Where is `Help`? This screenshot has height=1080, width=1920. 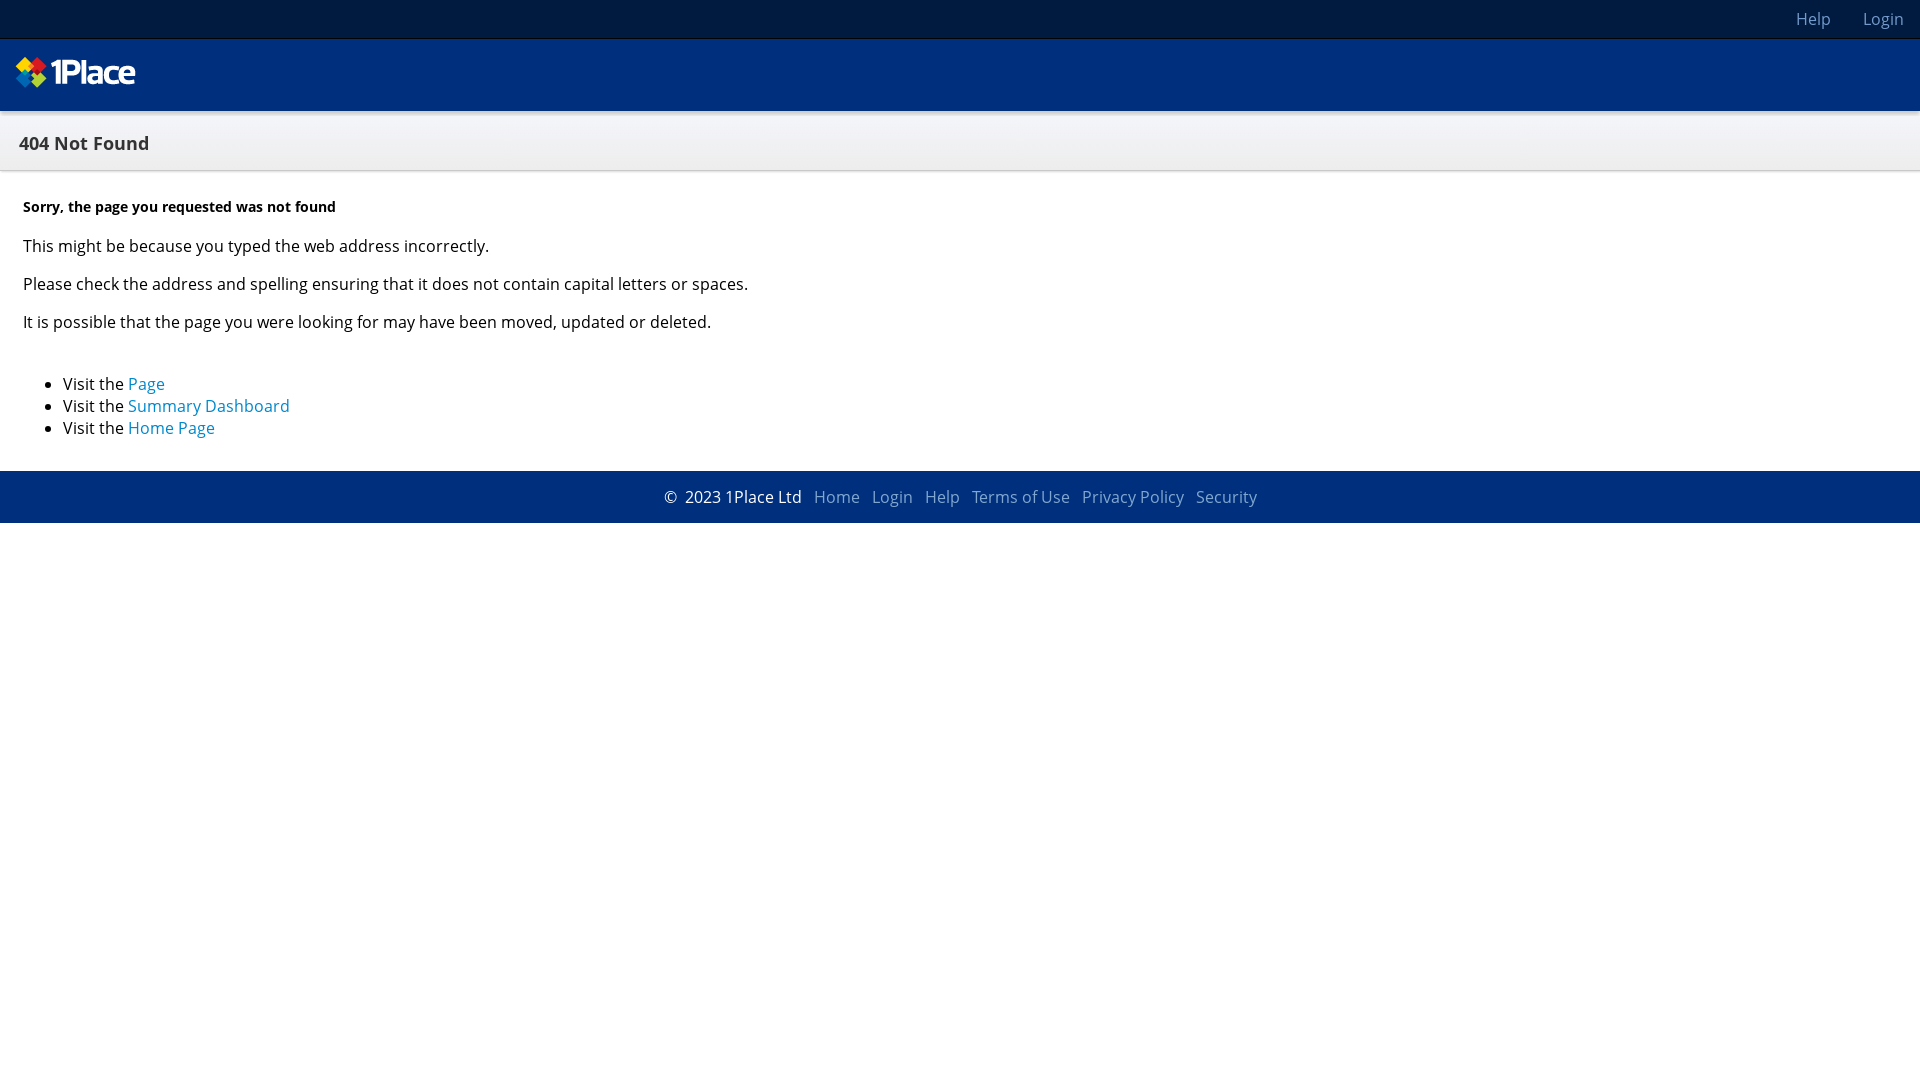 Help is located at coordinates (1814, 19).